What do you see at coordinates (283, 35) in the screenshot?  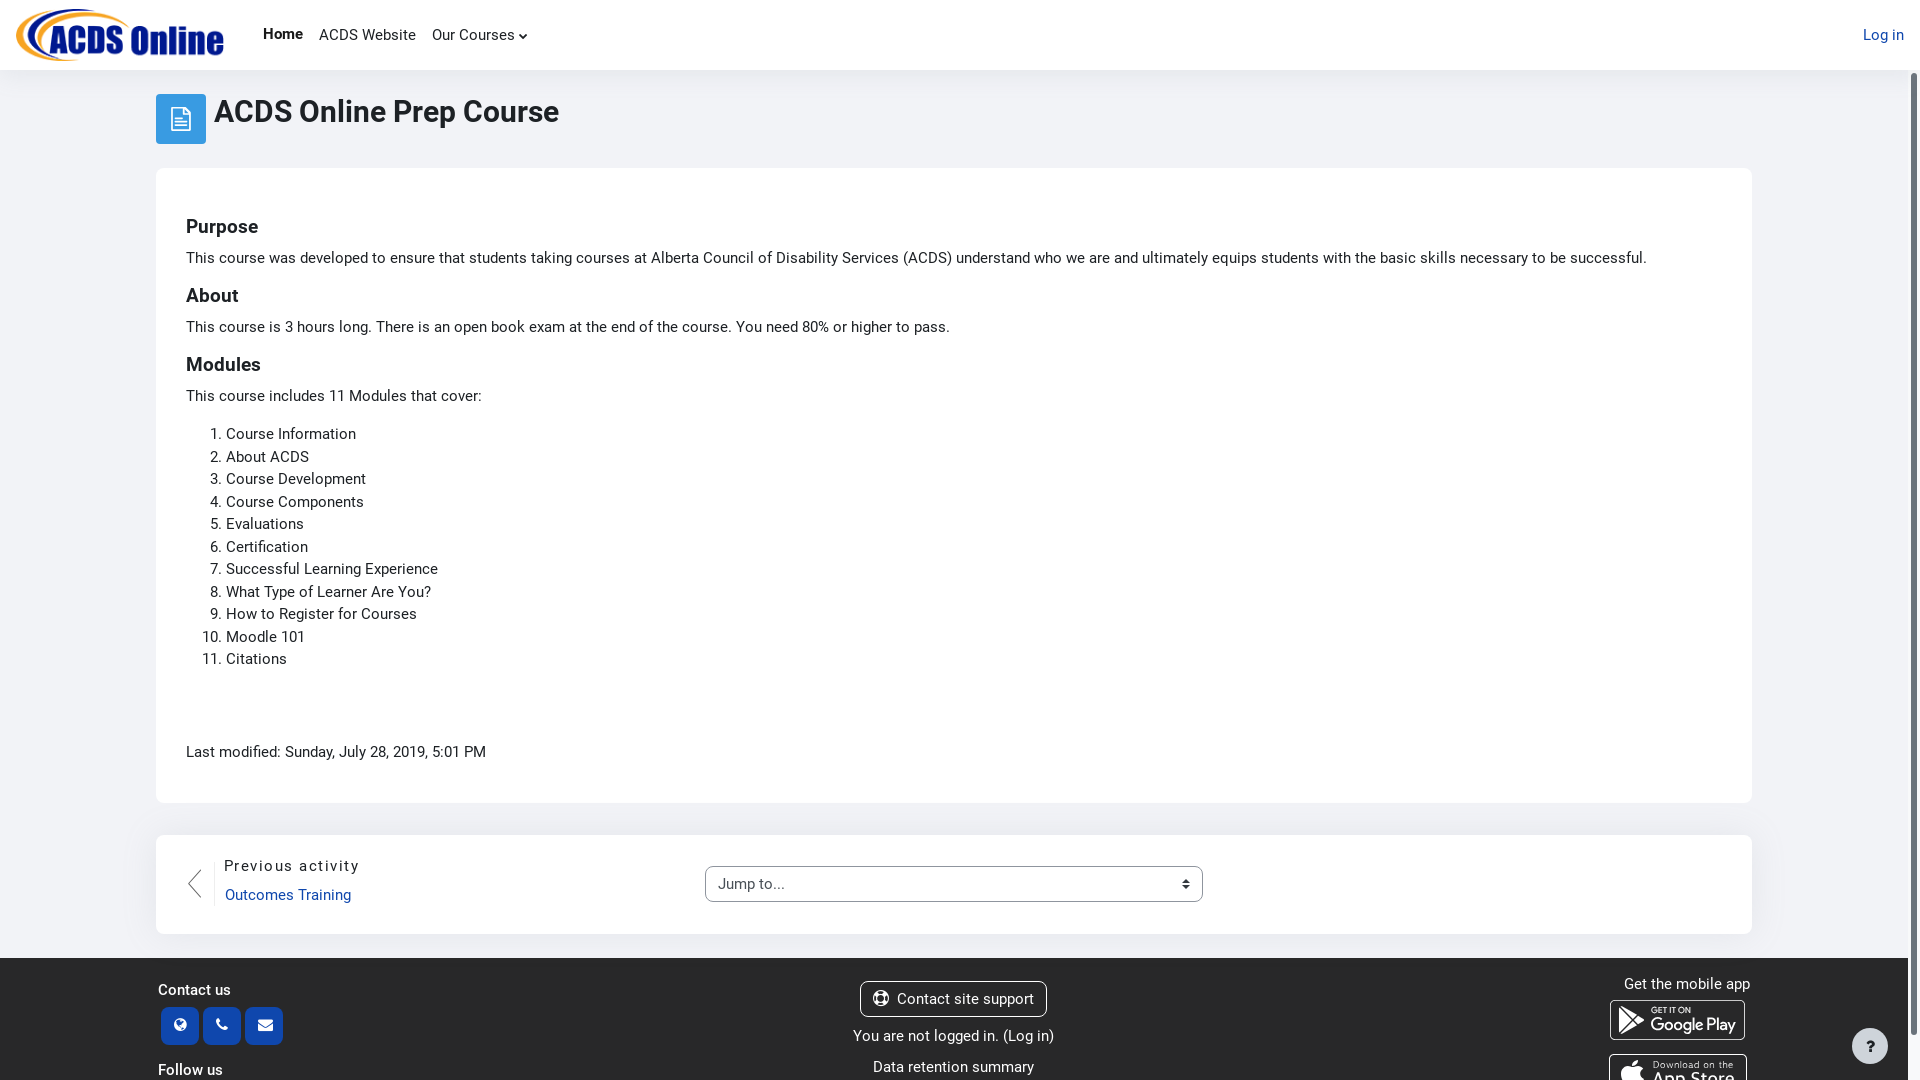 I see `Home` at bounding box center [283, 35].